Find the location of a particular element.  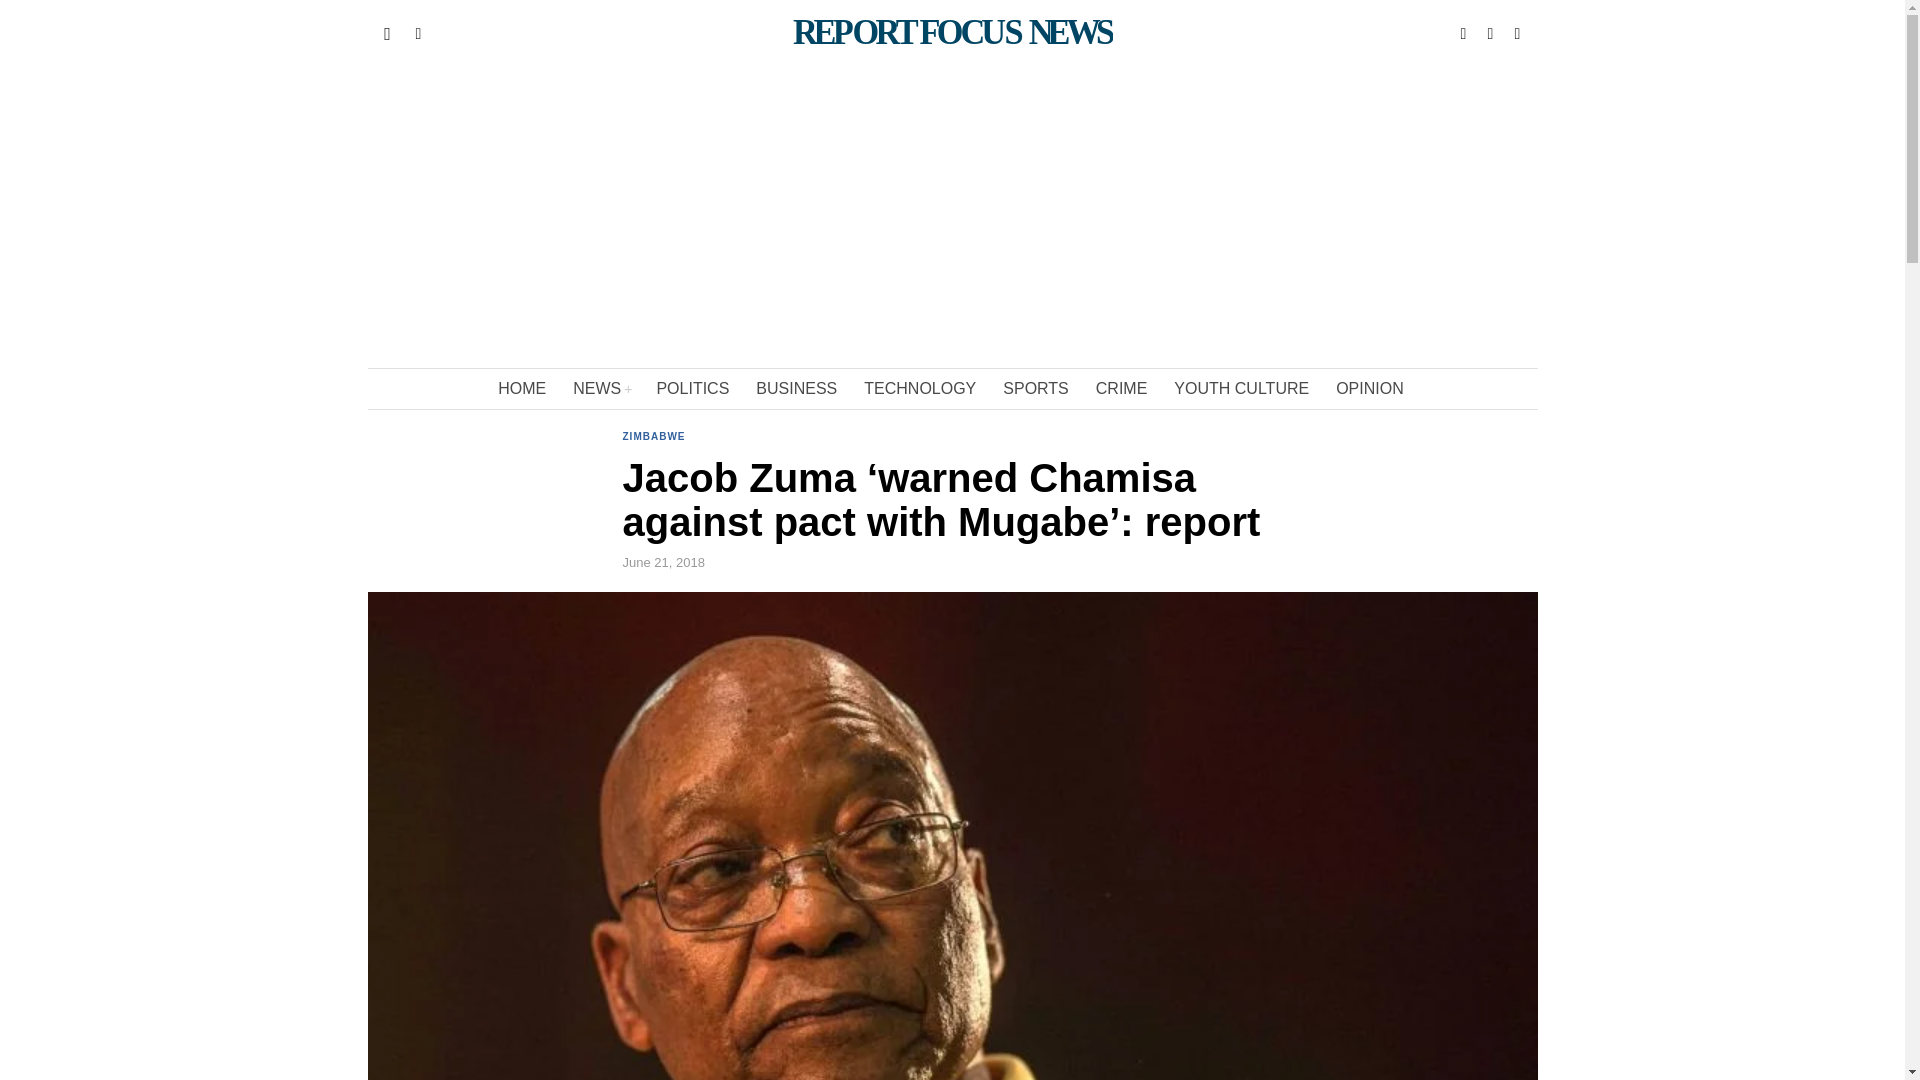

SPORTS is located at coordinates (1037, 389).